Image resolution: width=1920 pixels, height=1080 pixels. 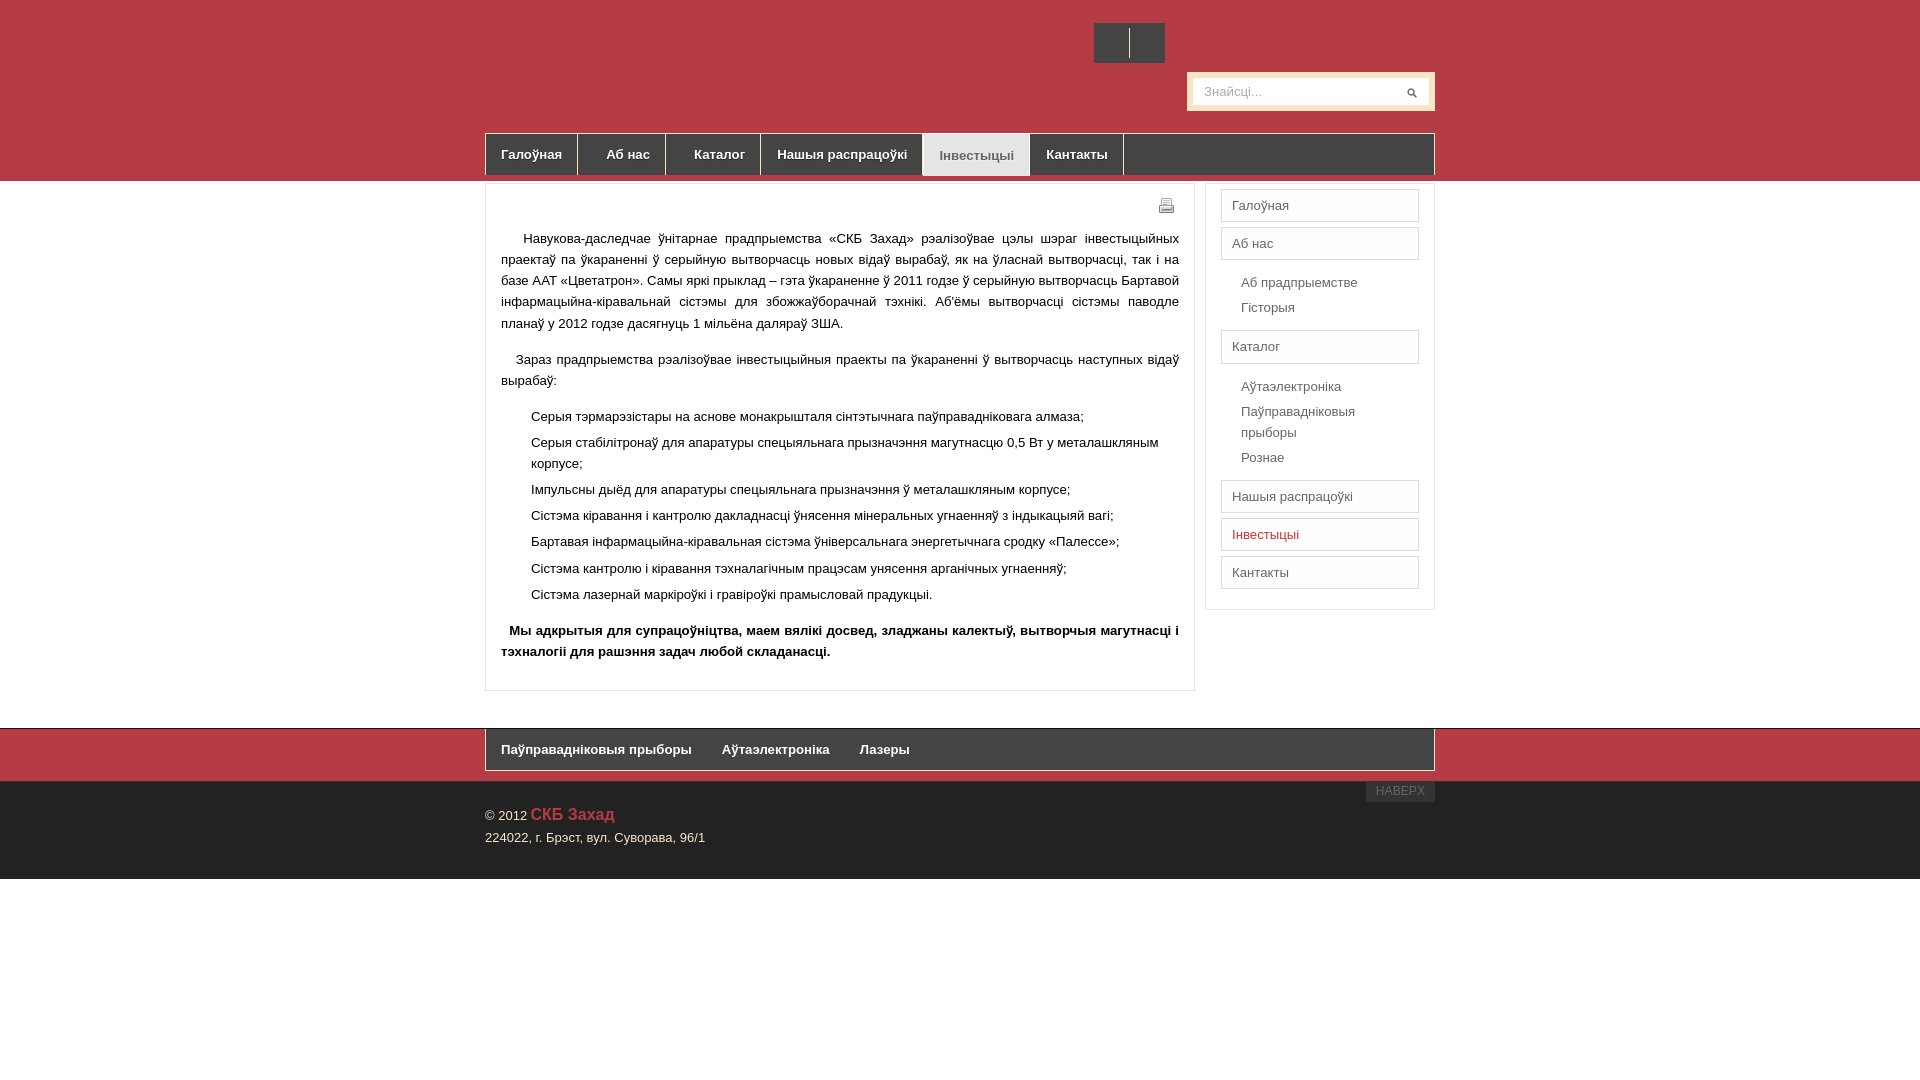 I want to click on HABEPX, so click(x=1400, y=791).